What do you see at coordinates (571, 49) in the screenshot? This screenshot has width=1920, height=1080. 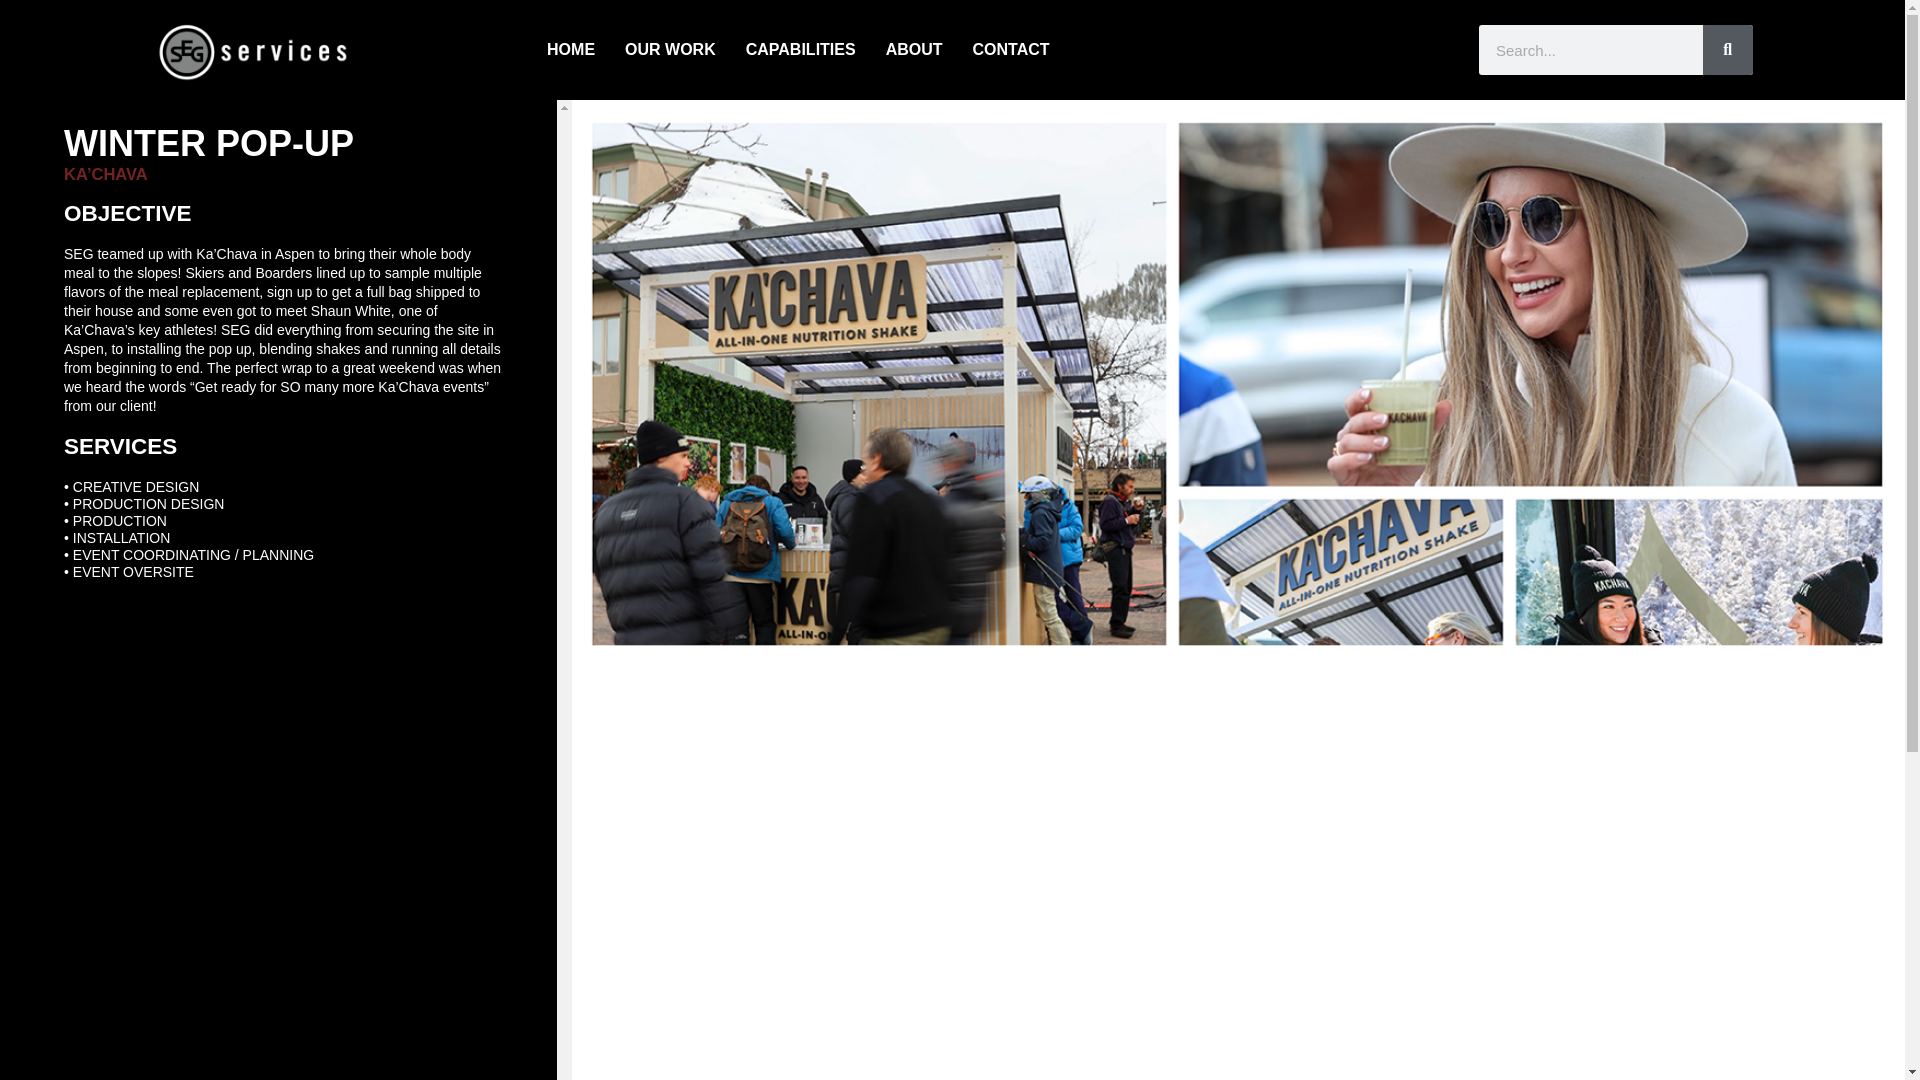 I see `HOME` at bounding box center [571, 49].